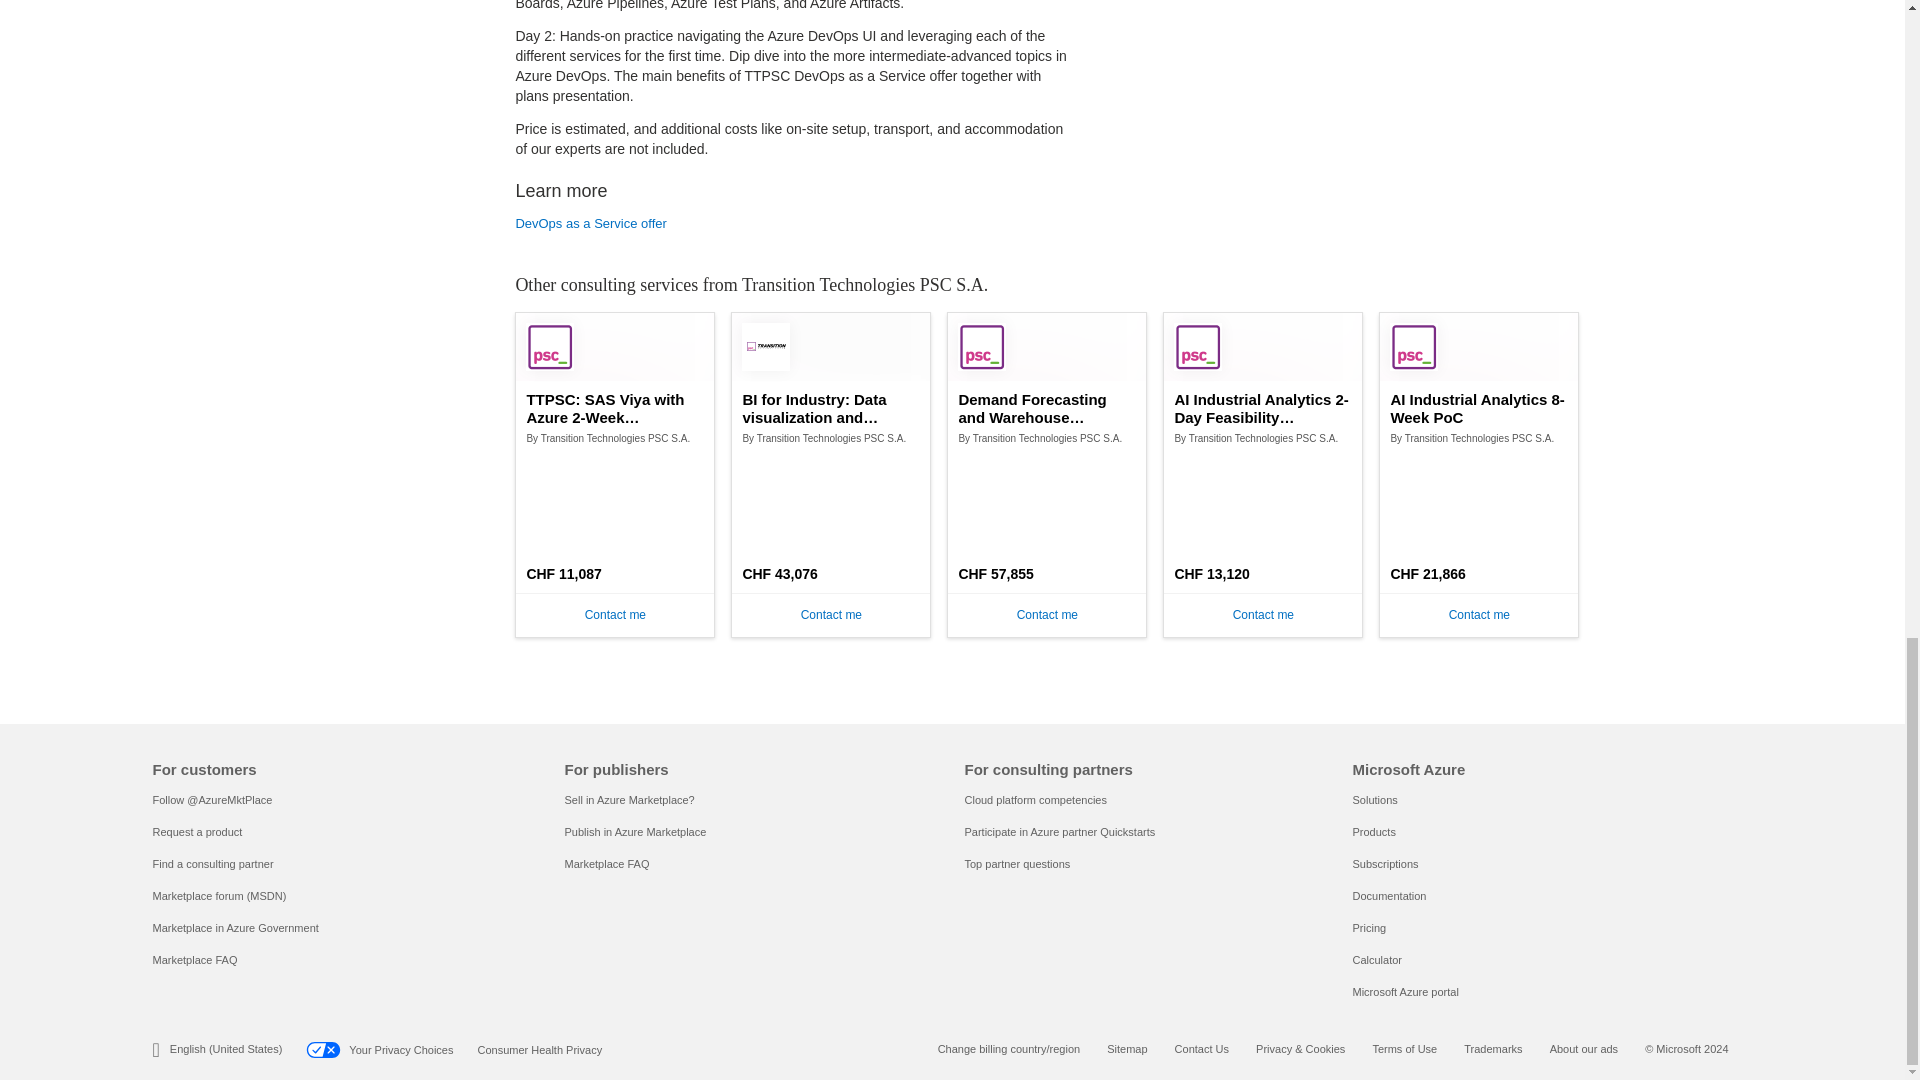  What do you see at coordinates (830, 408) in the screenshot?
I see `BI for Industry: Data visualization and reporting 3-Mth PoC` at bounding box center [830, 408].